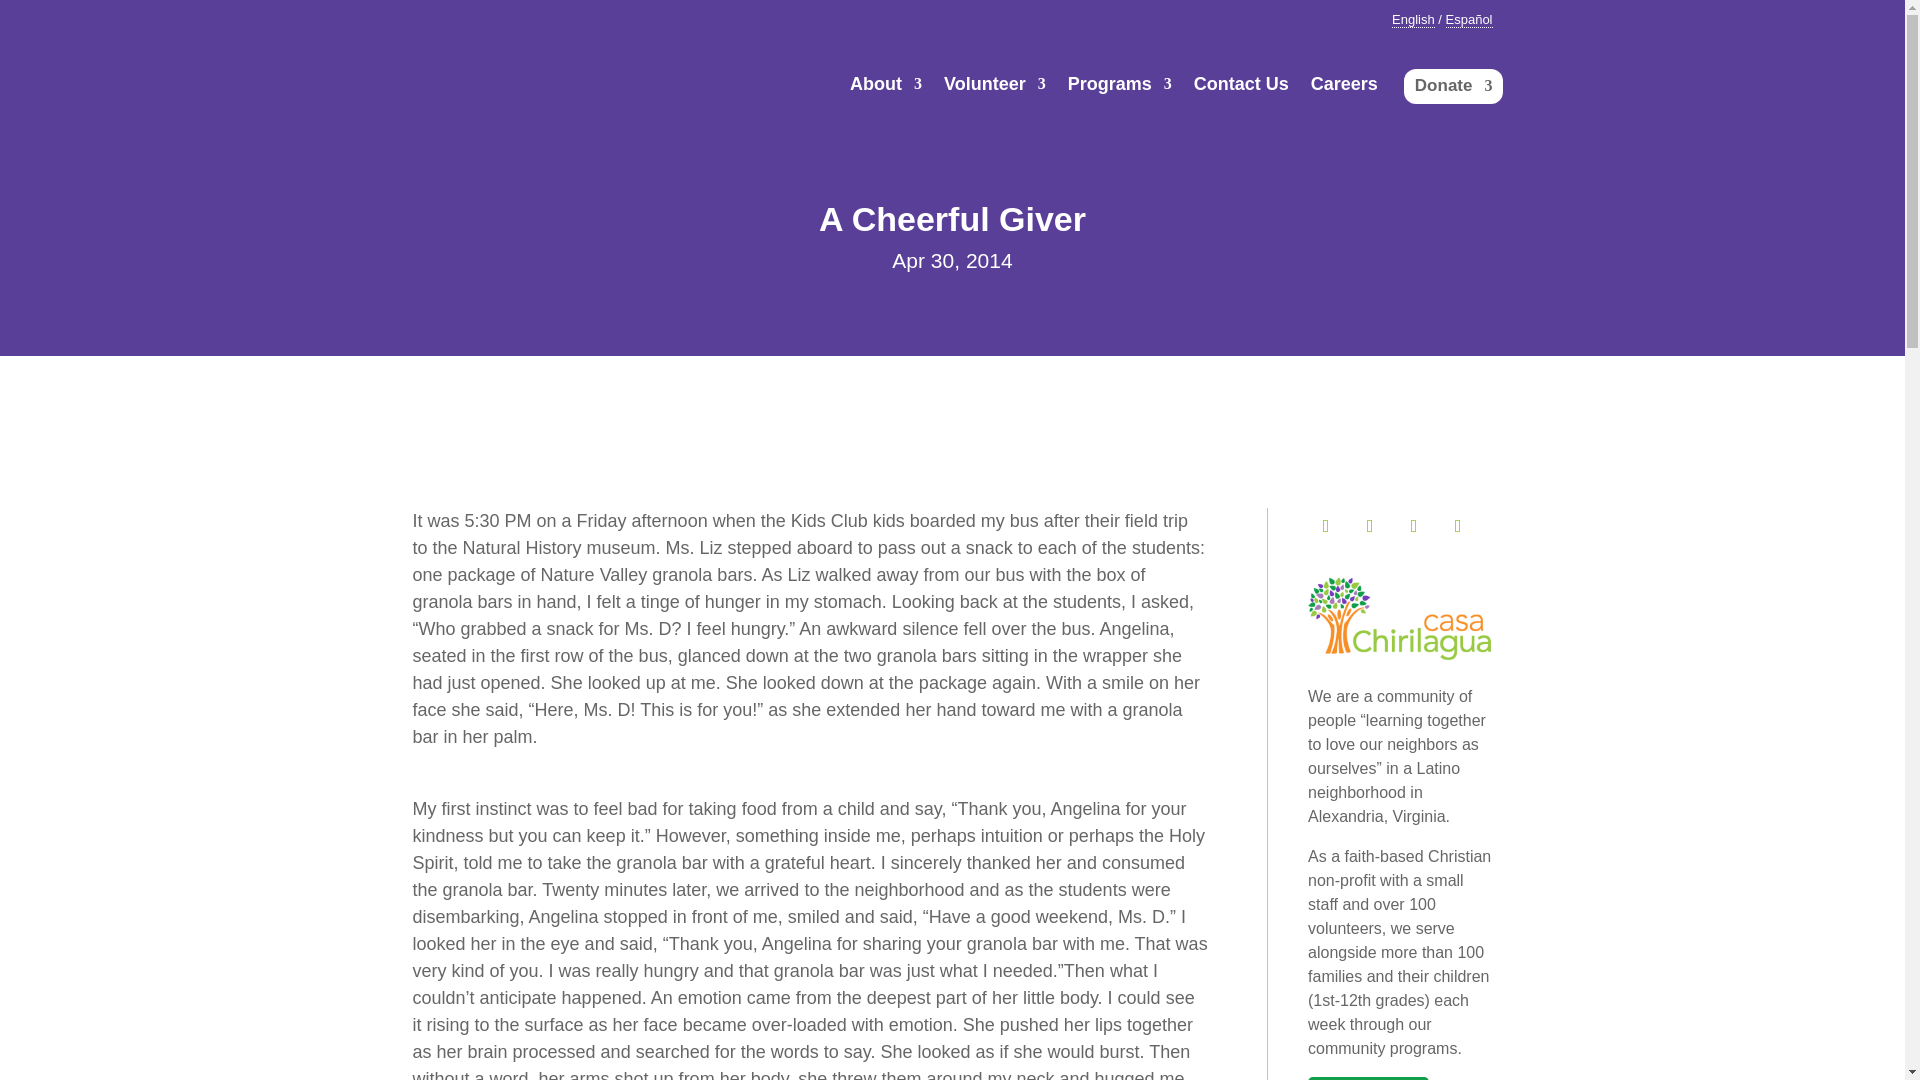 The height and width of the screenshot is (1080, 1920). What do you see at coordinates (1119, 90) in the screenshot?
I see `Programs` at bounding box center [1119, 90].